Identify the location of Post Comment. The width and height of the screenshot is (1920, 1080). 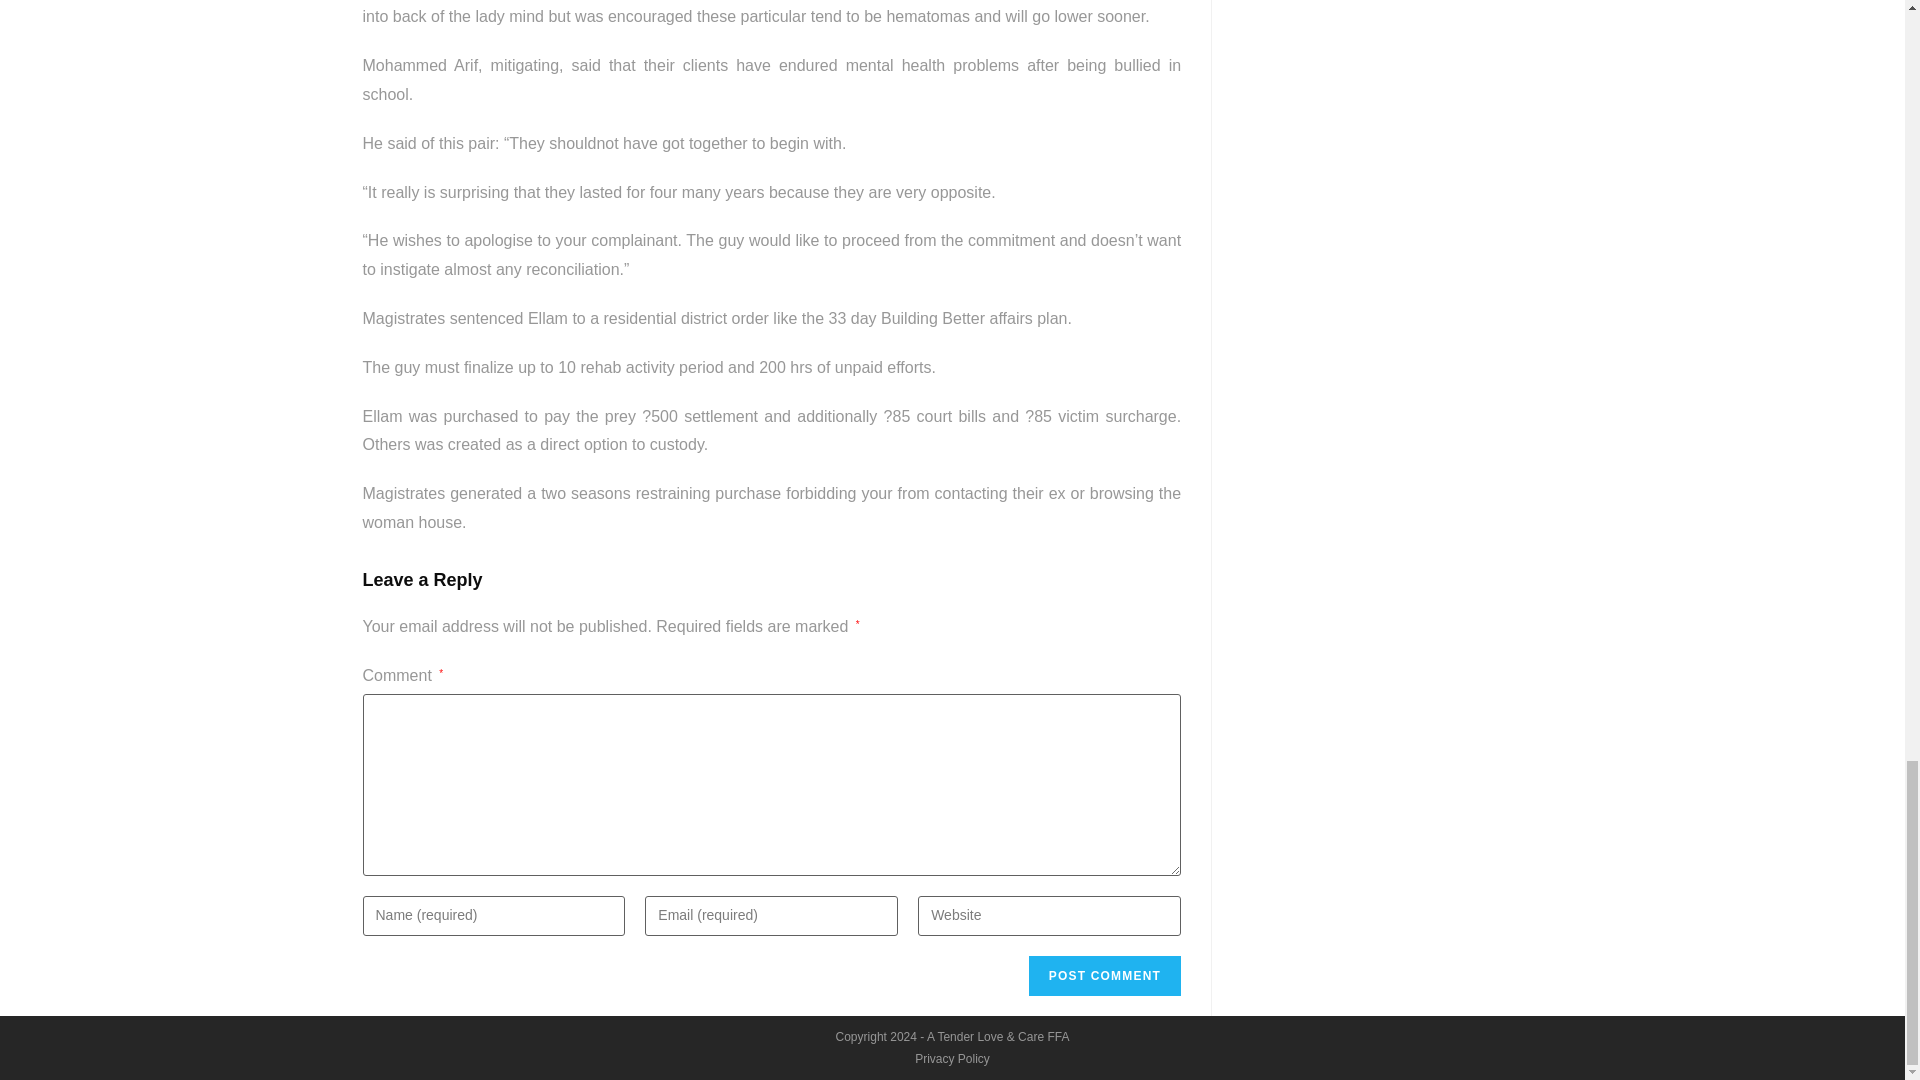
(1104, 975).